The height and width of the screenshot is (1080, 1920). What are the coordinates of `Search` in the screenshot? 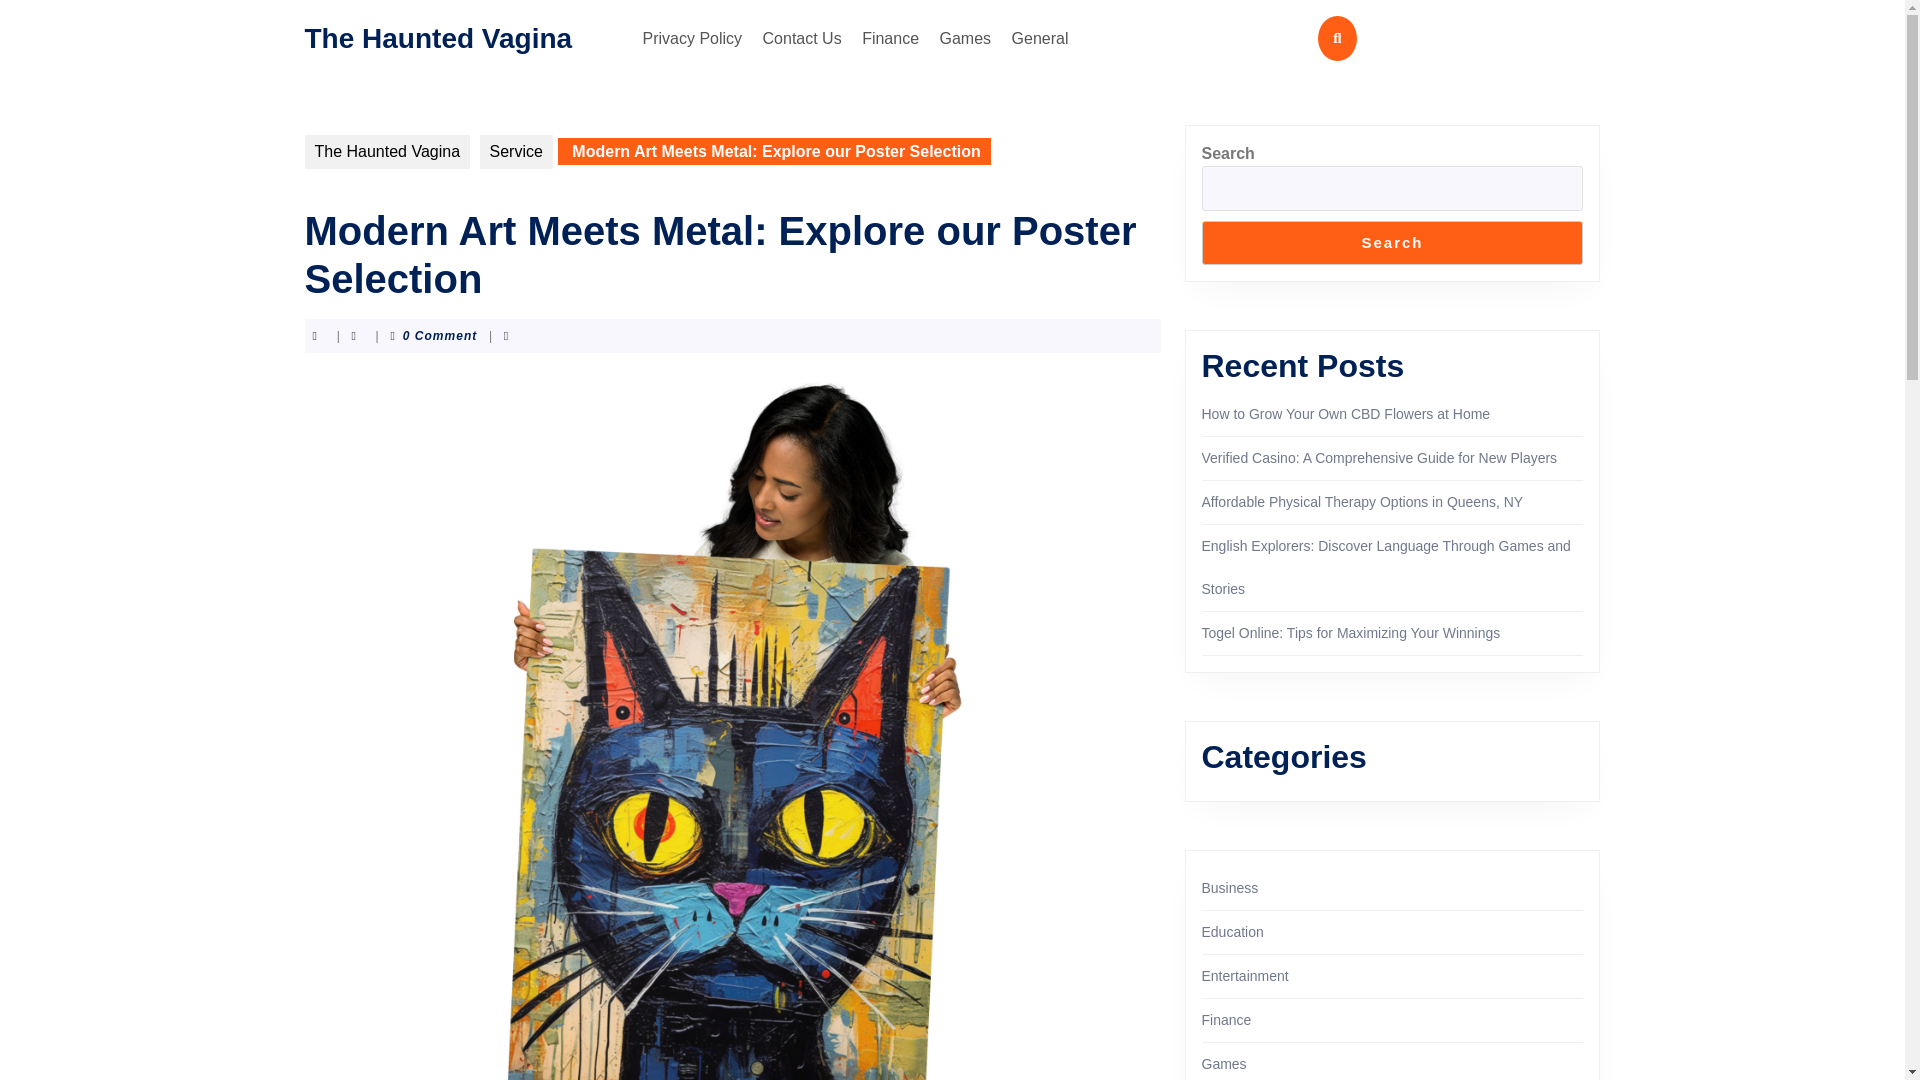 It's located at (1392, 242).